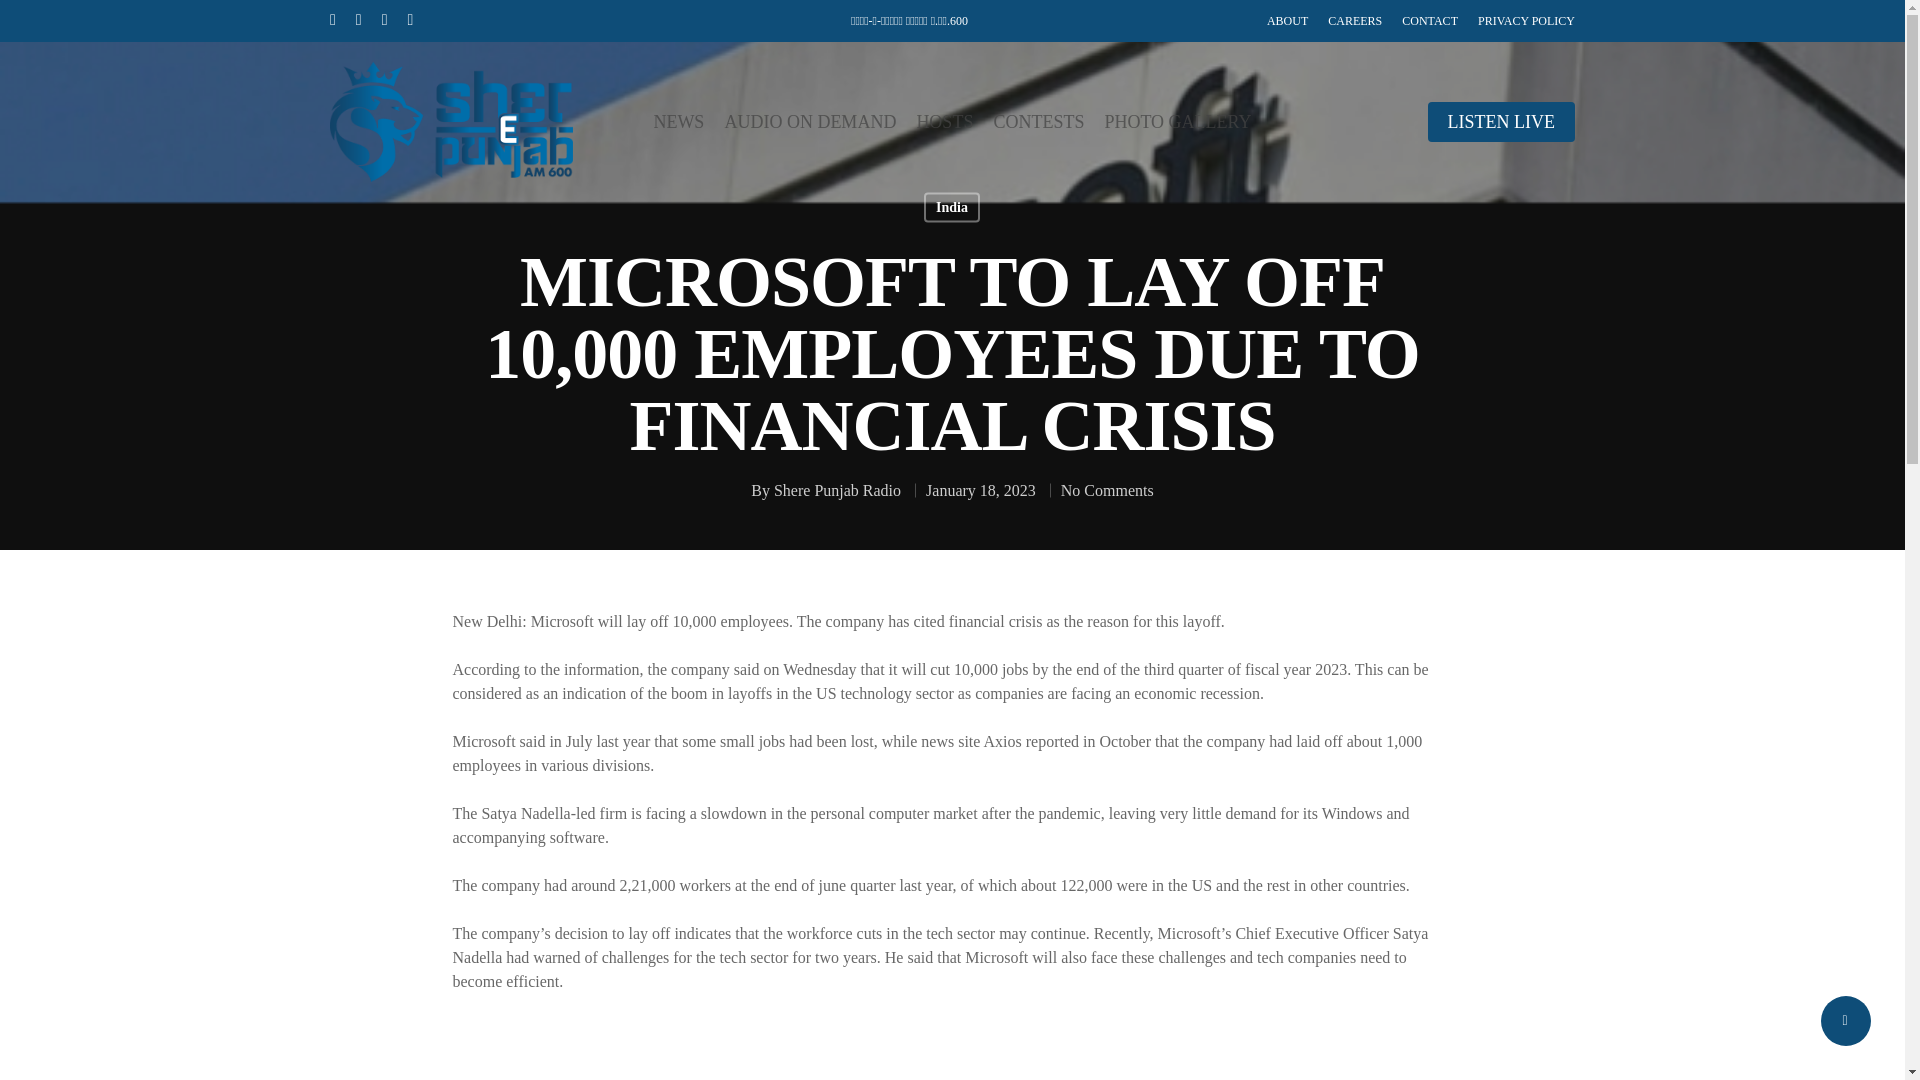  I want to click on No Comments, so click(1107, 490).